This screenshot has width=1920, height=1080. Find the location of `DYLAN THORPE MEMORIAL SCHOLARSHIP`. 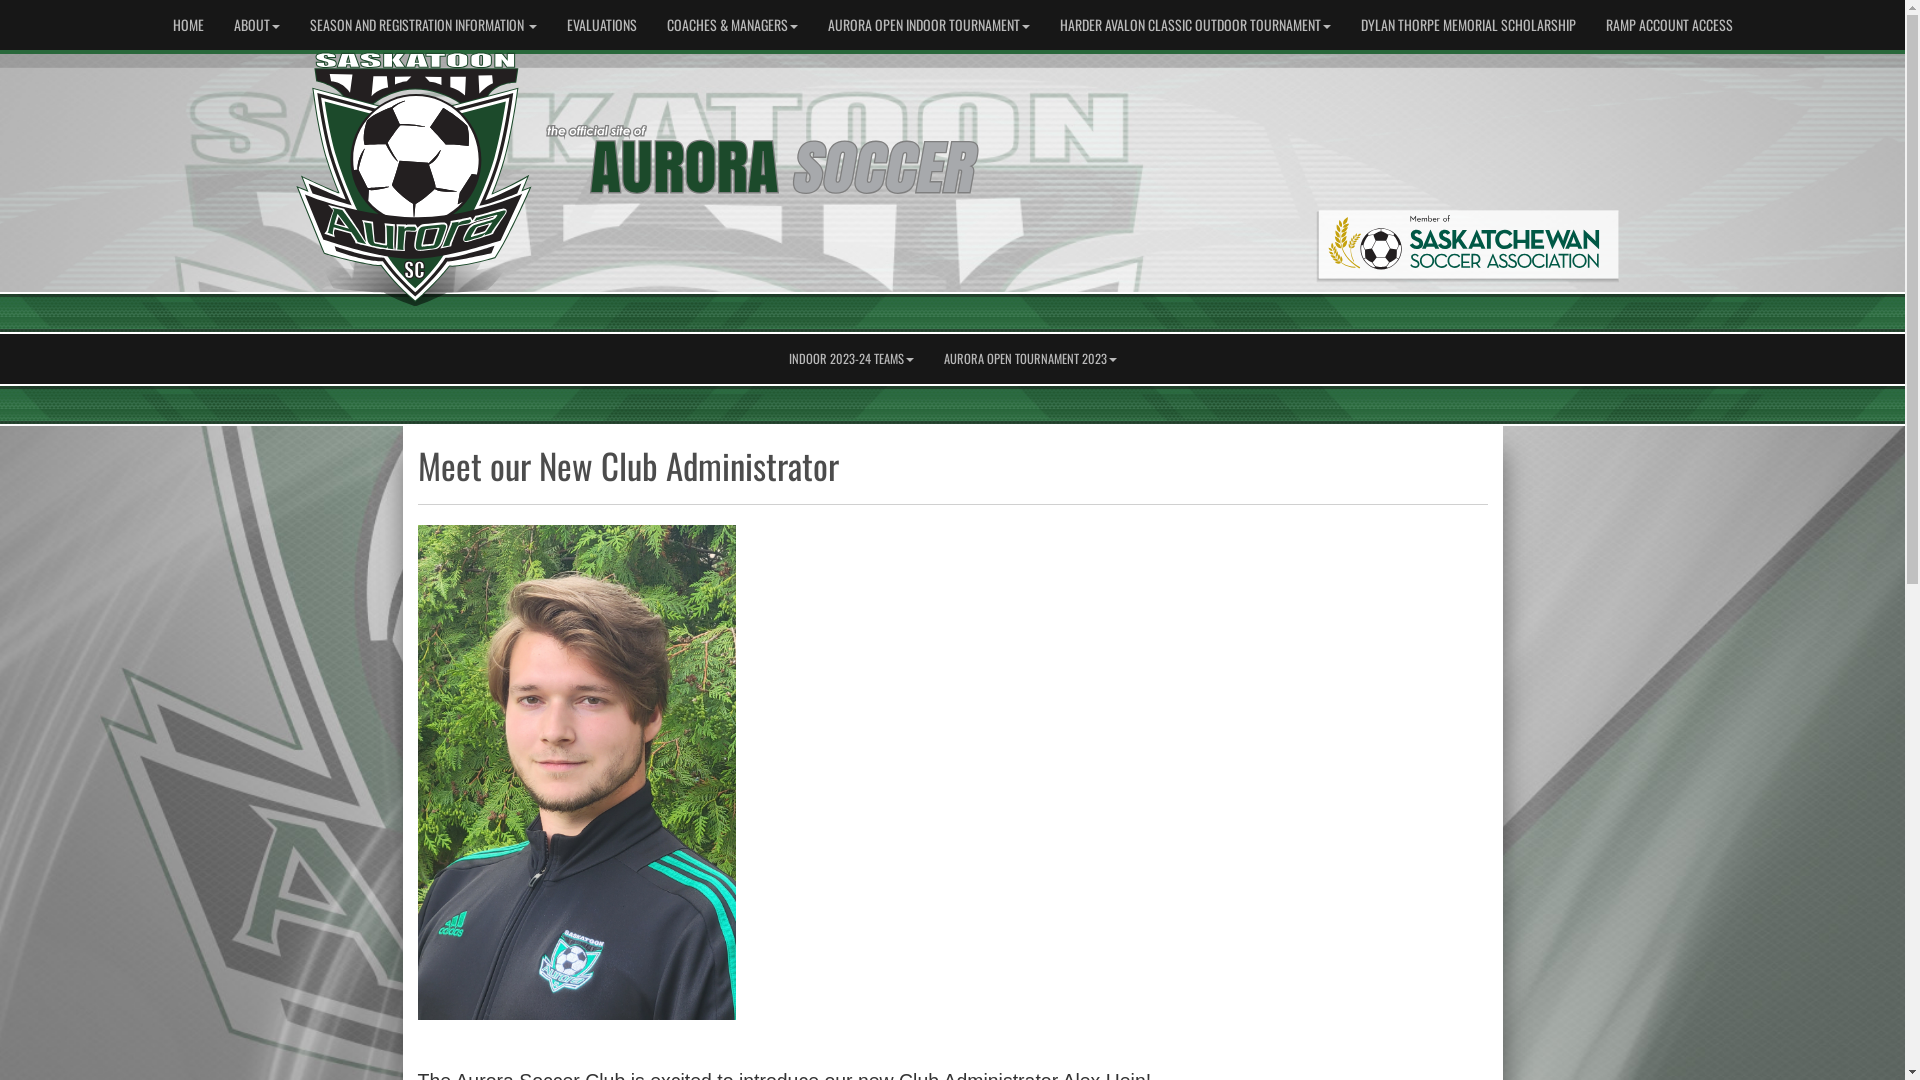

DYLAN THORPE MEMORIAL SCHOLARSHIP is located at coordinates (1468, 25).